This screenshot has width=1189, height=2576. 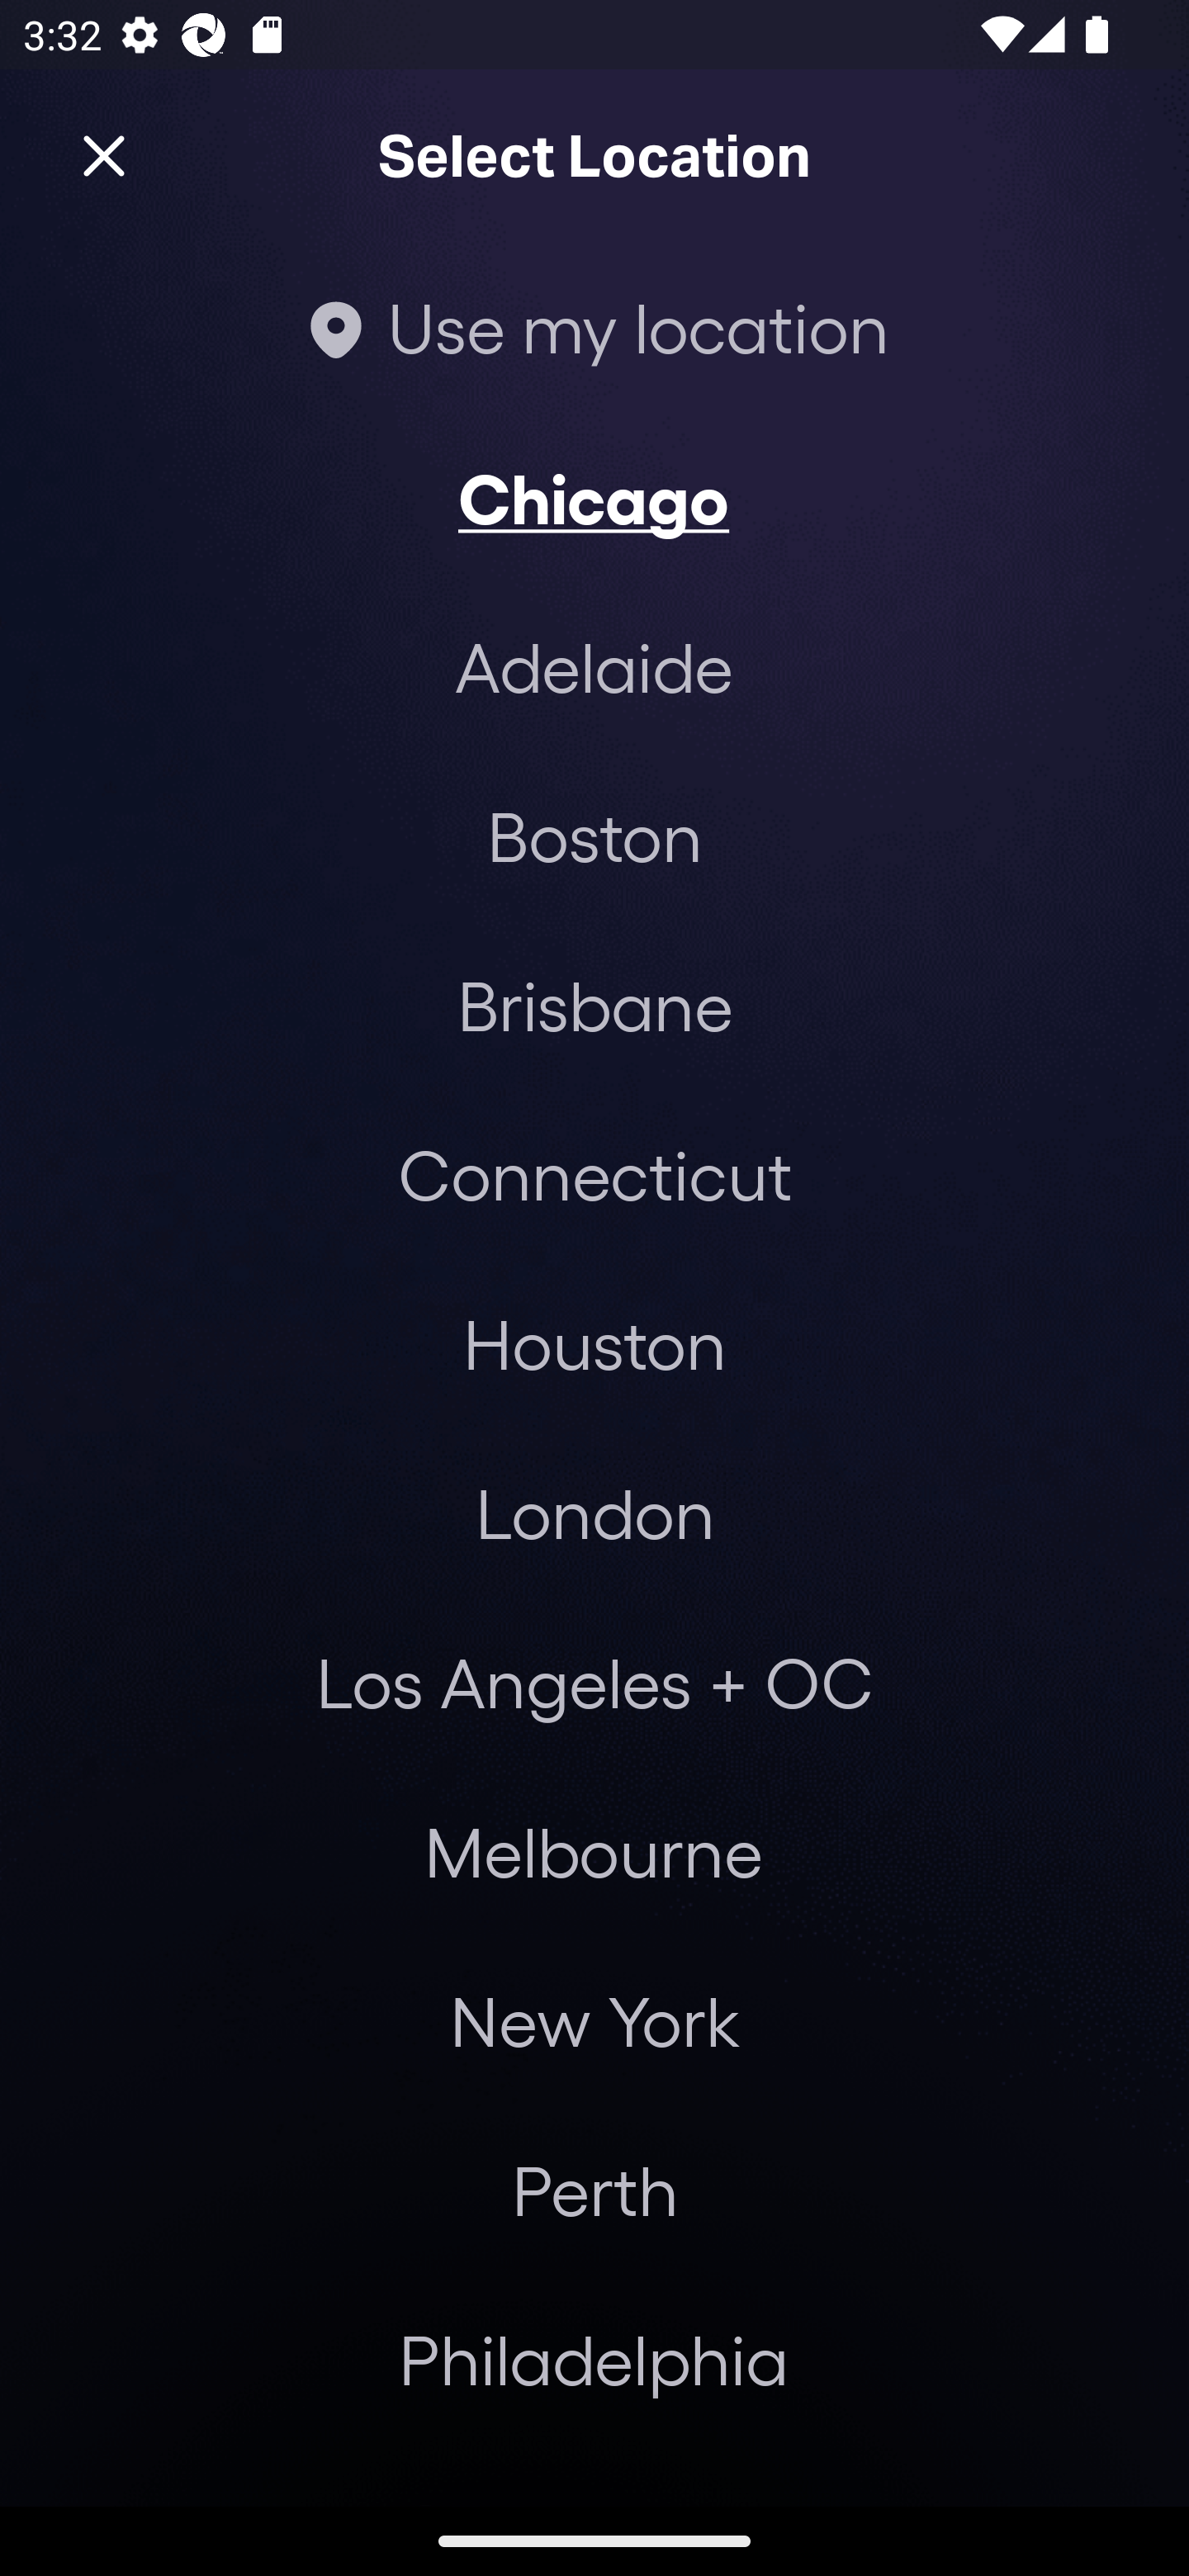 I want to click on New York, so click(x=594, y=2021).